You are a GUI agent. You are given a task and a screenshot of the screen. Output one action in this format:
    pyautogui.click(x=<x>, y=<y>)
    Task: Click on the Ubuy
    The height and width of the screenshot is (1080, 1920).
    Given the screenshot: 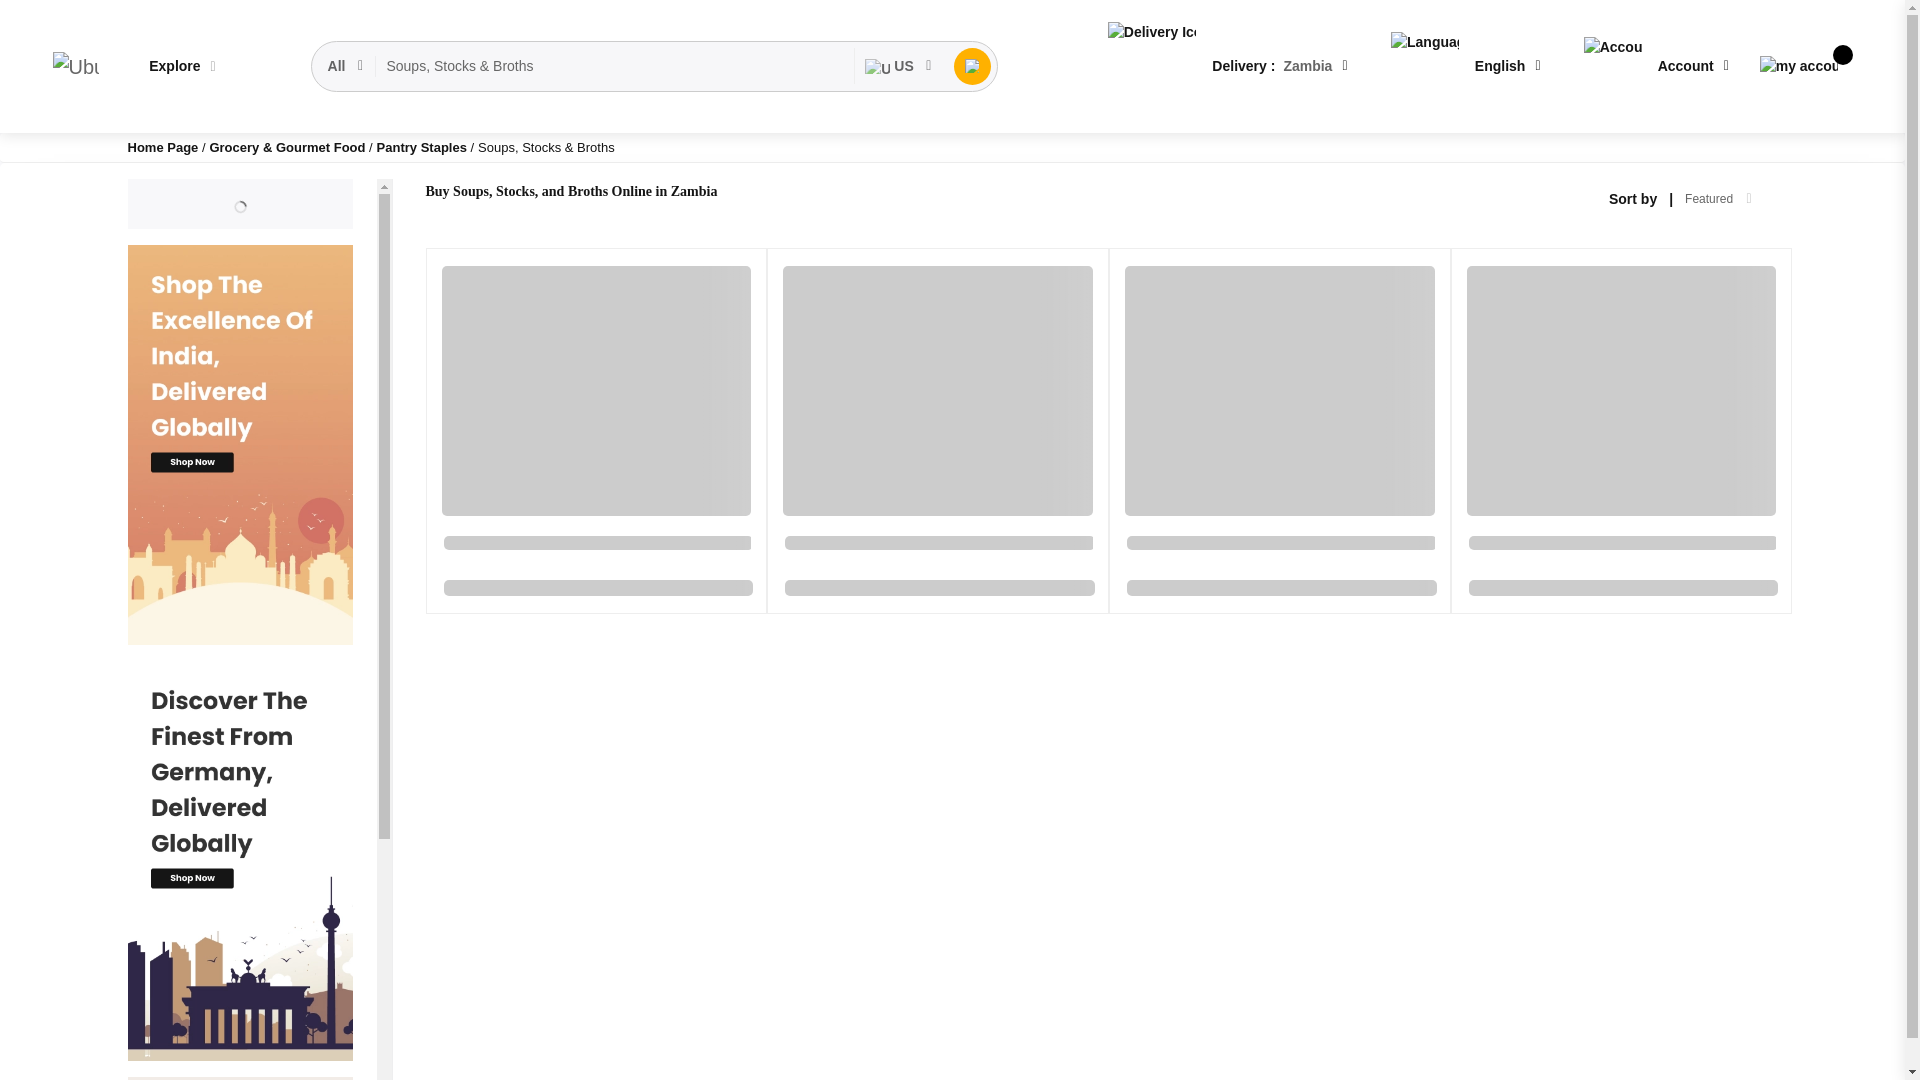 What is the action you would take?
    pyautogui.click(x=75, y=66)
    